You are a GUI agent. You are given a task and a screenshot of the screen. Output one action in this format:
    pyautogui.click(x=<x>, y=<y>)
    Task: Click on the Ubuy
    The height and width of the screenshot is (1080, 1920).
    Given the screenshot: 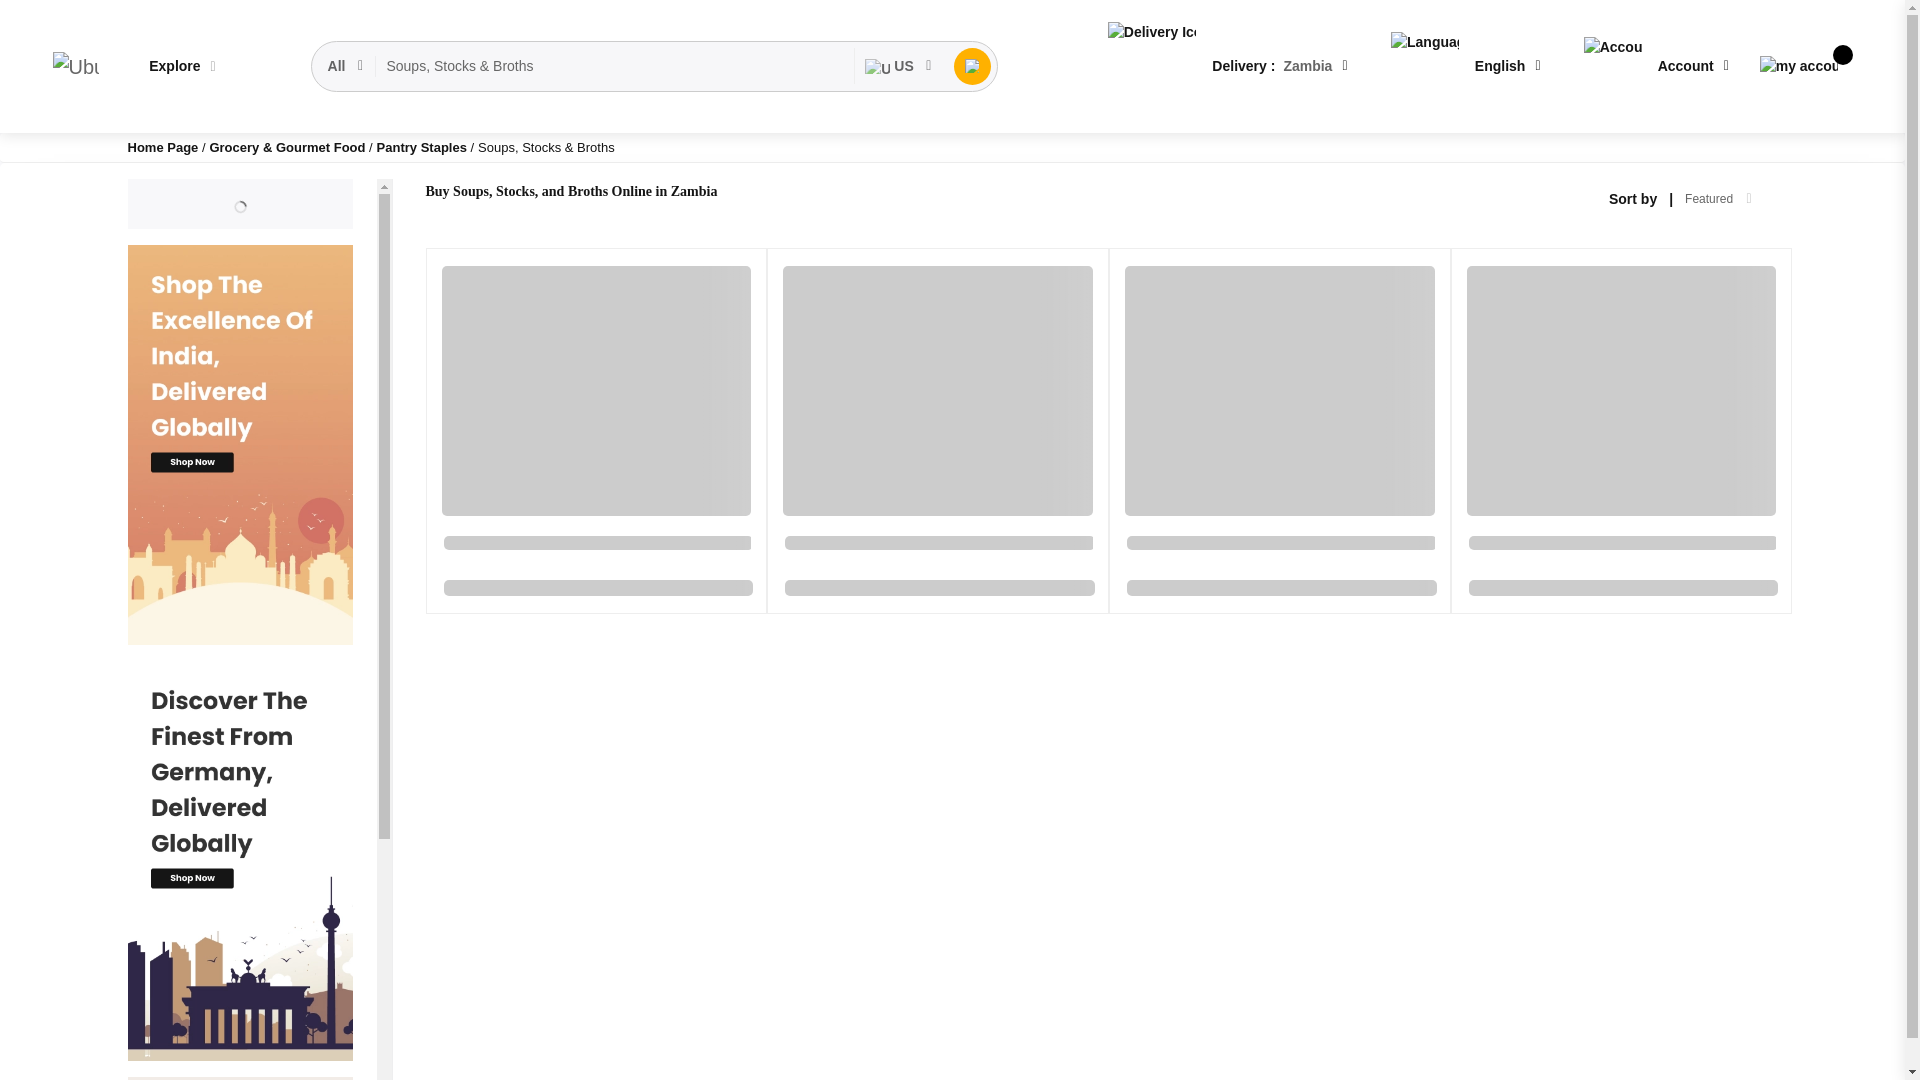 What is the action you would take?
    pyautogui.click(x=75, y=66)
    